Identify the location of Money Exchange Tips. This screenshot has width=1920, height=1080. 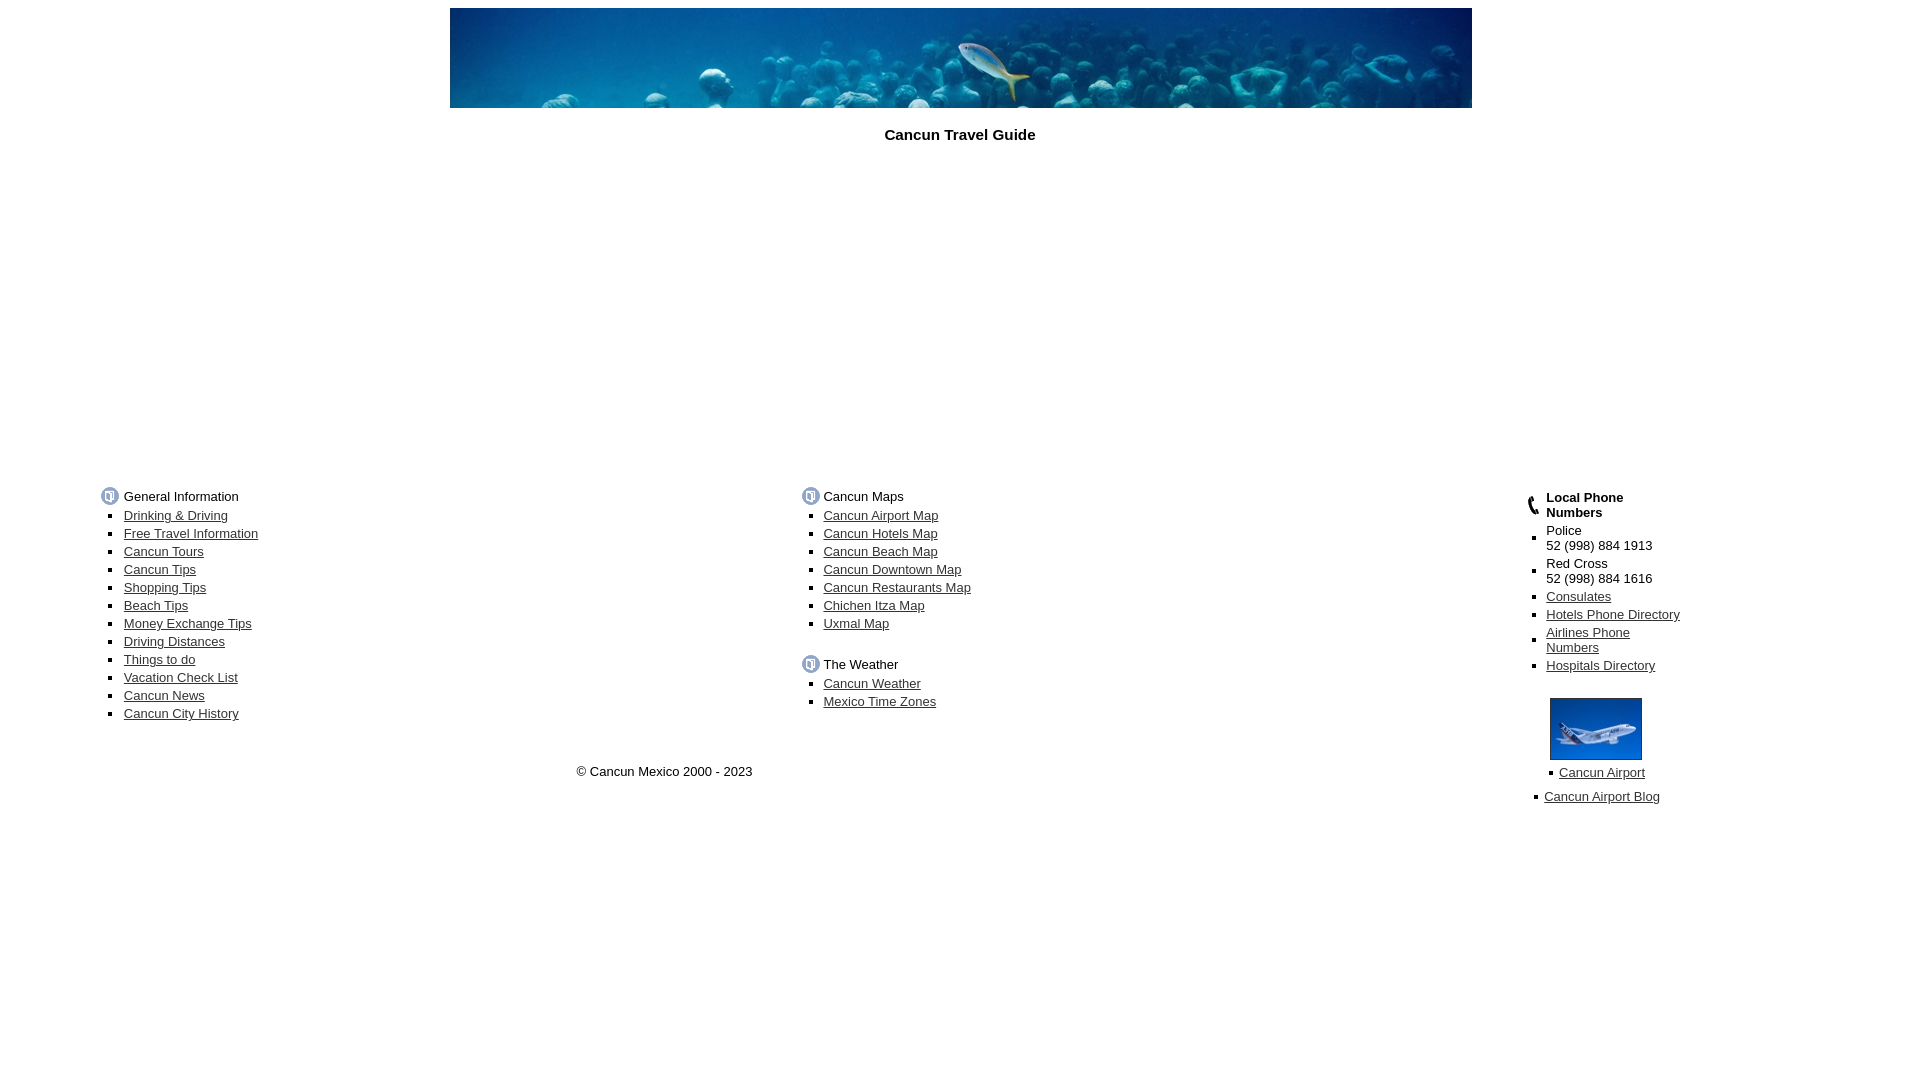
(188, 624).